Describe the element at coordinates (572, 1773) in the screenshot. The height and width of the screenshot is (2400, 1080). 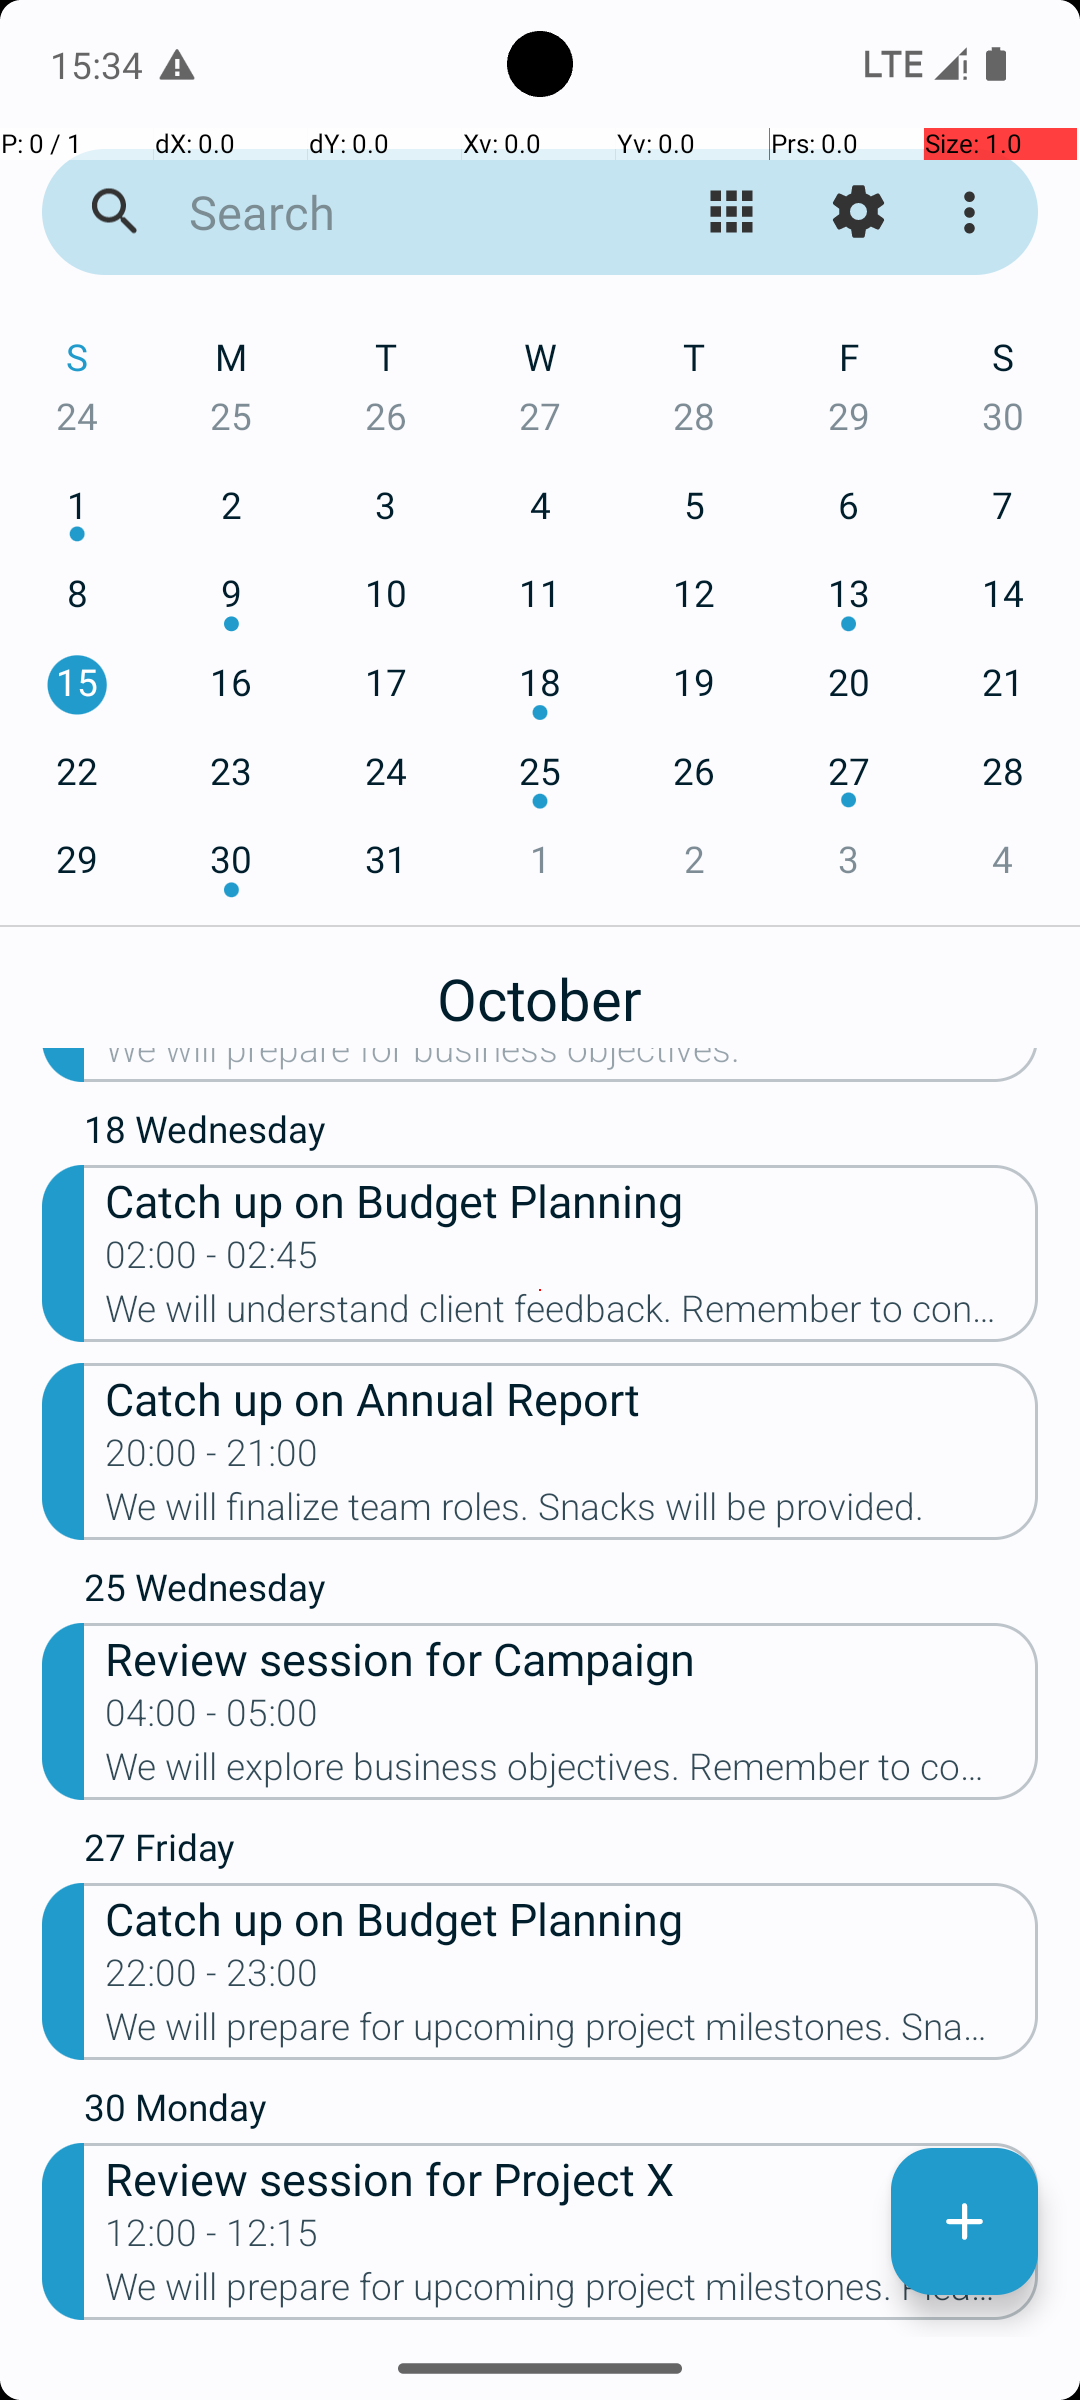
I see `We will explore business objectives. Remember to confirm attendance.` at that location.